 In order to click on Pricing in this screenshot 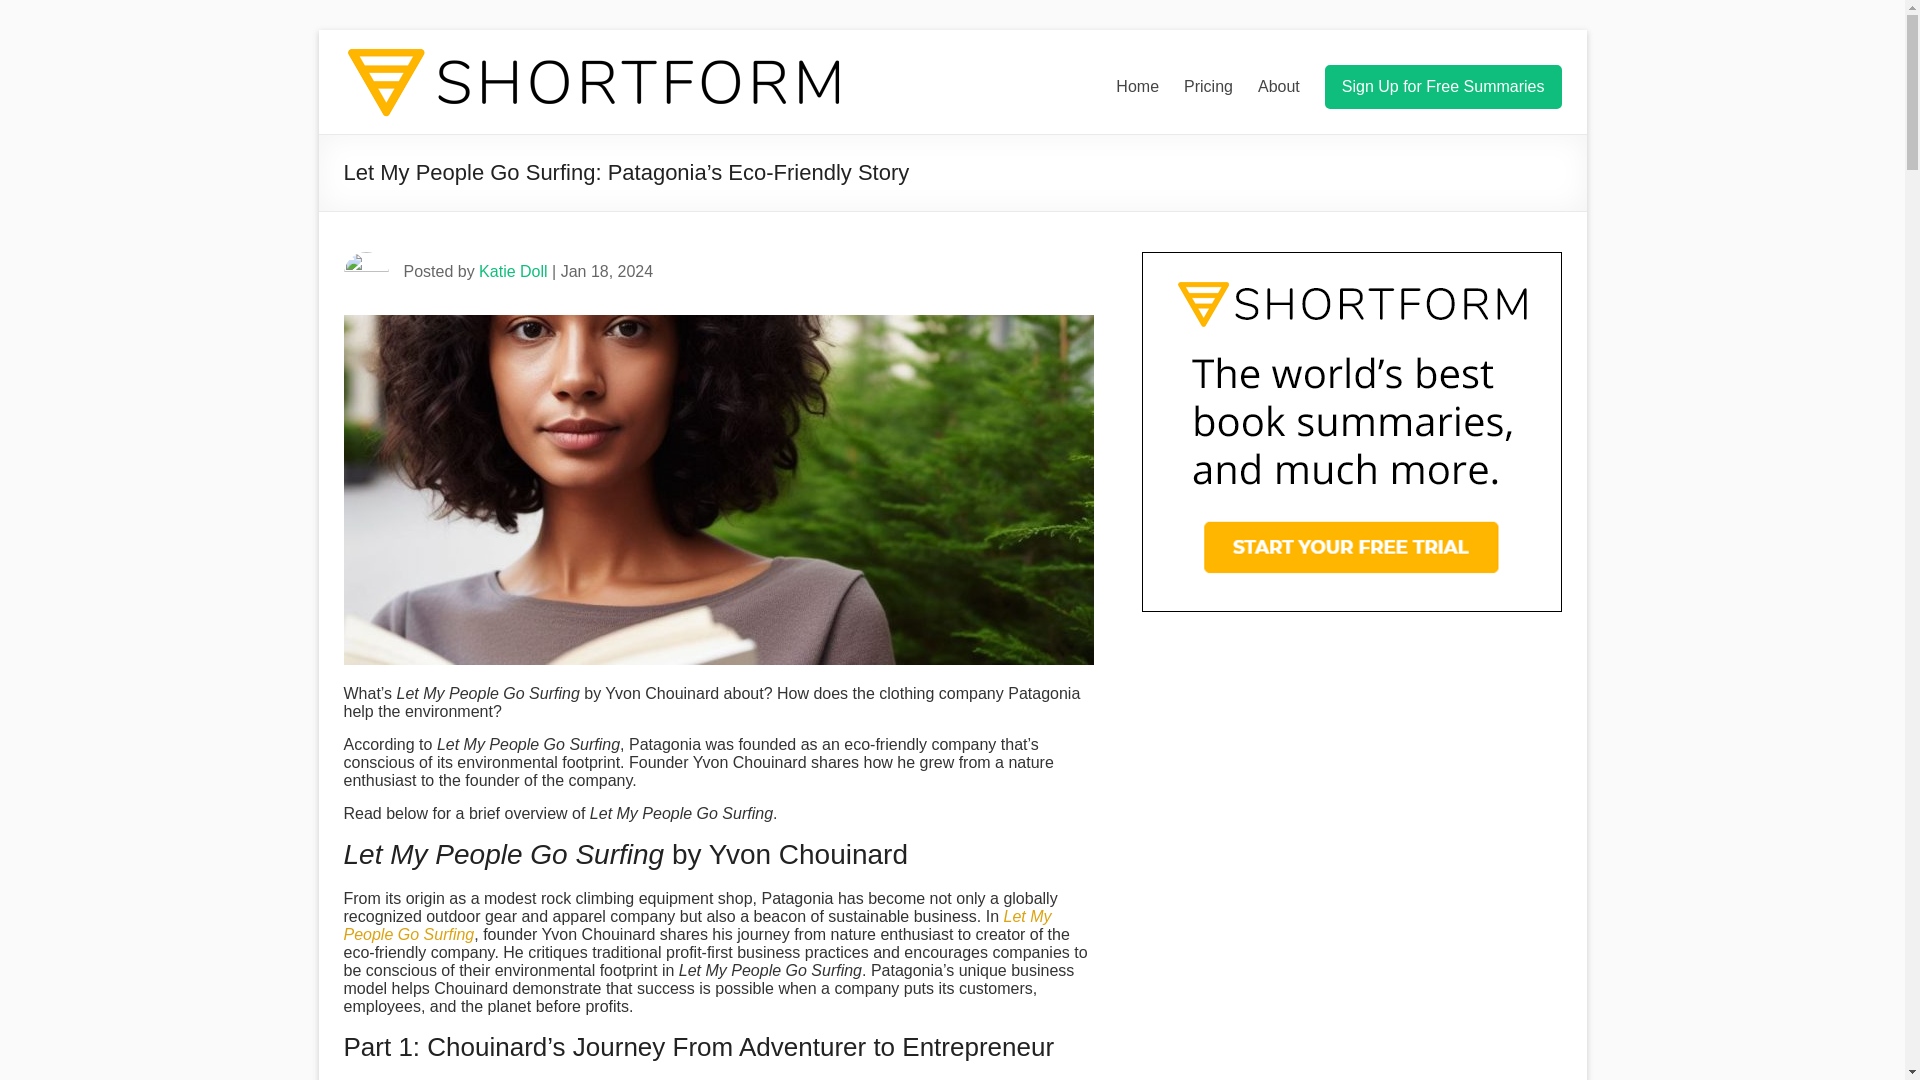, I will do `click(1208, 86)`.